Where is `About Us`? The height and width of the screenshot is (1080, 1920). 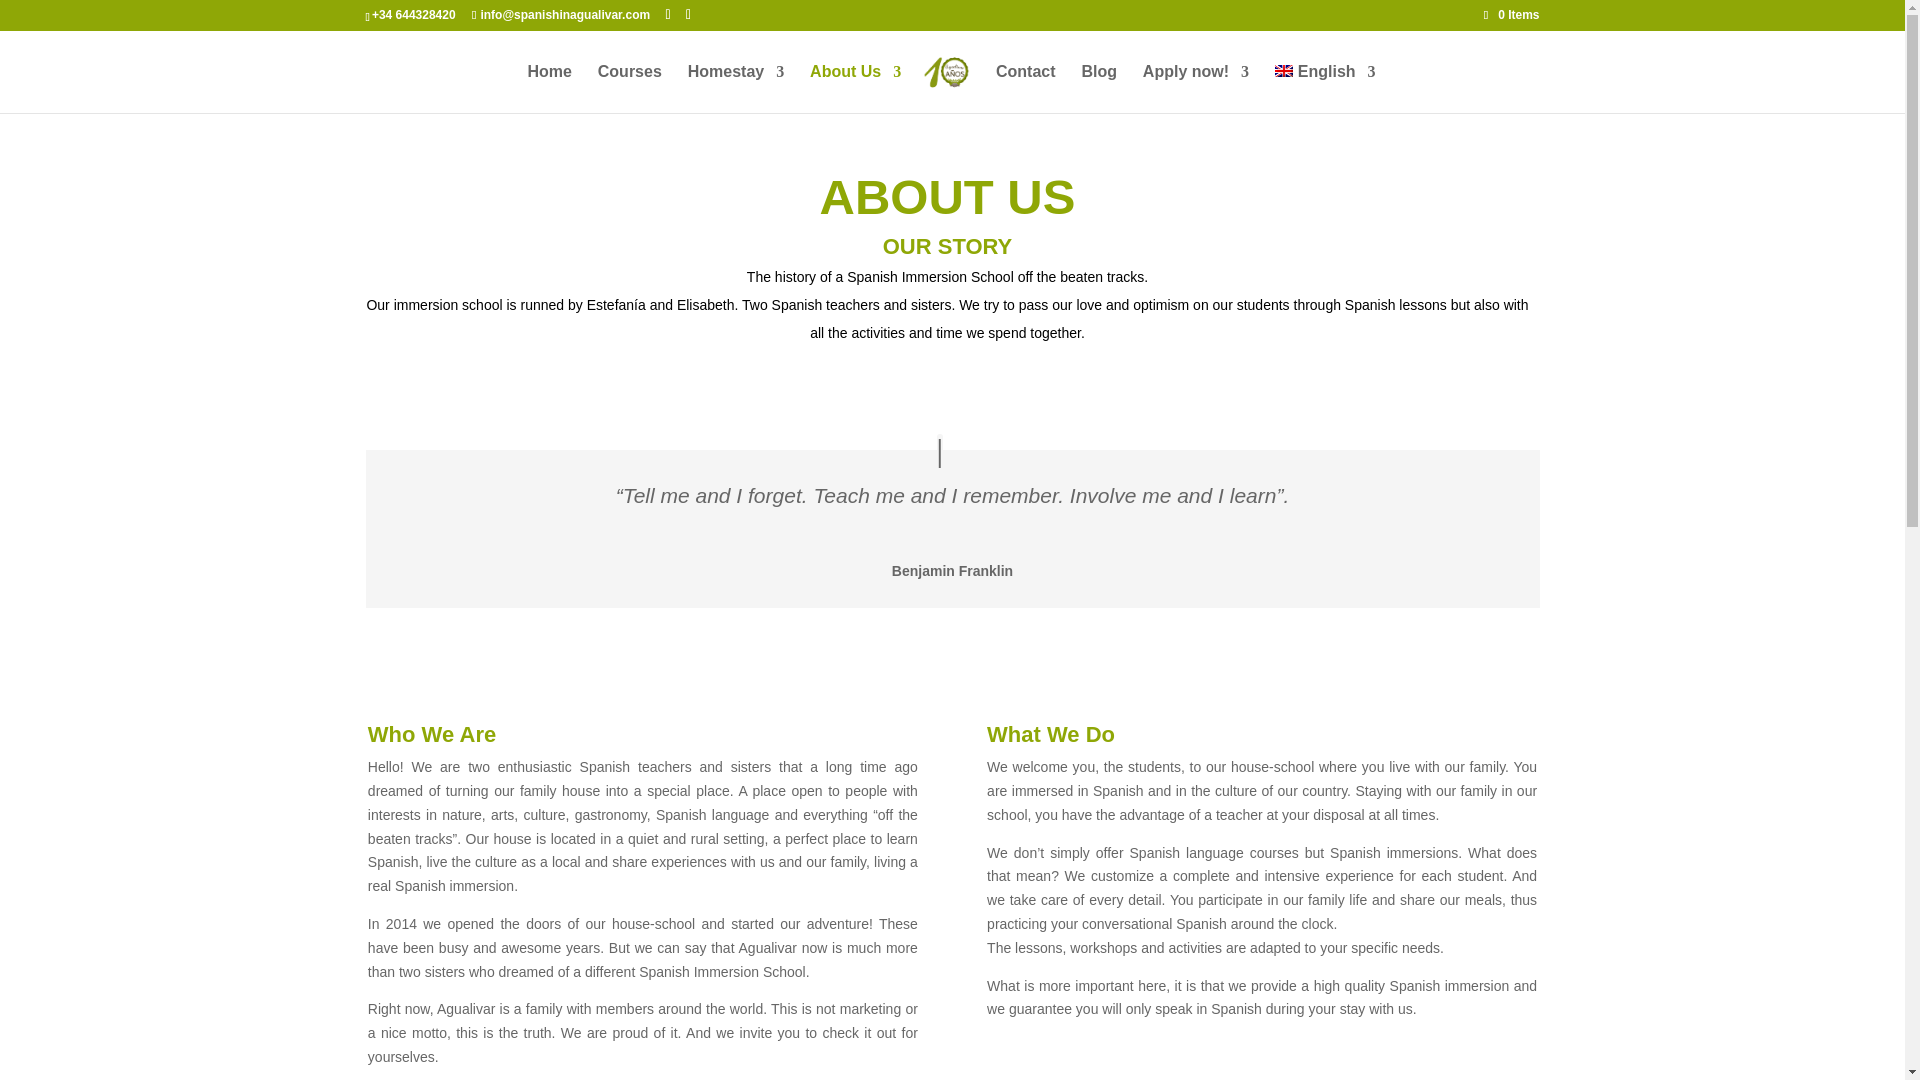
About Us is located at coordinates (855, 88).